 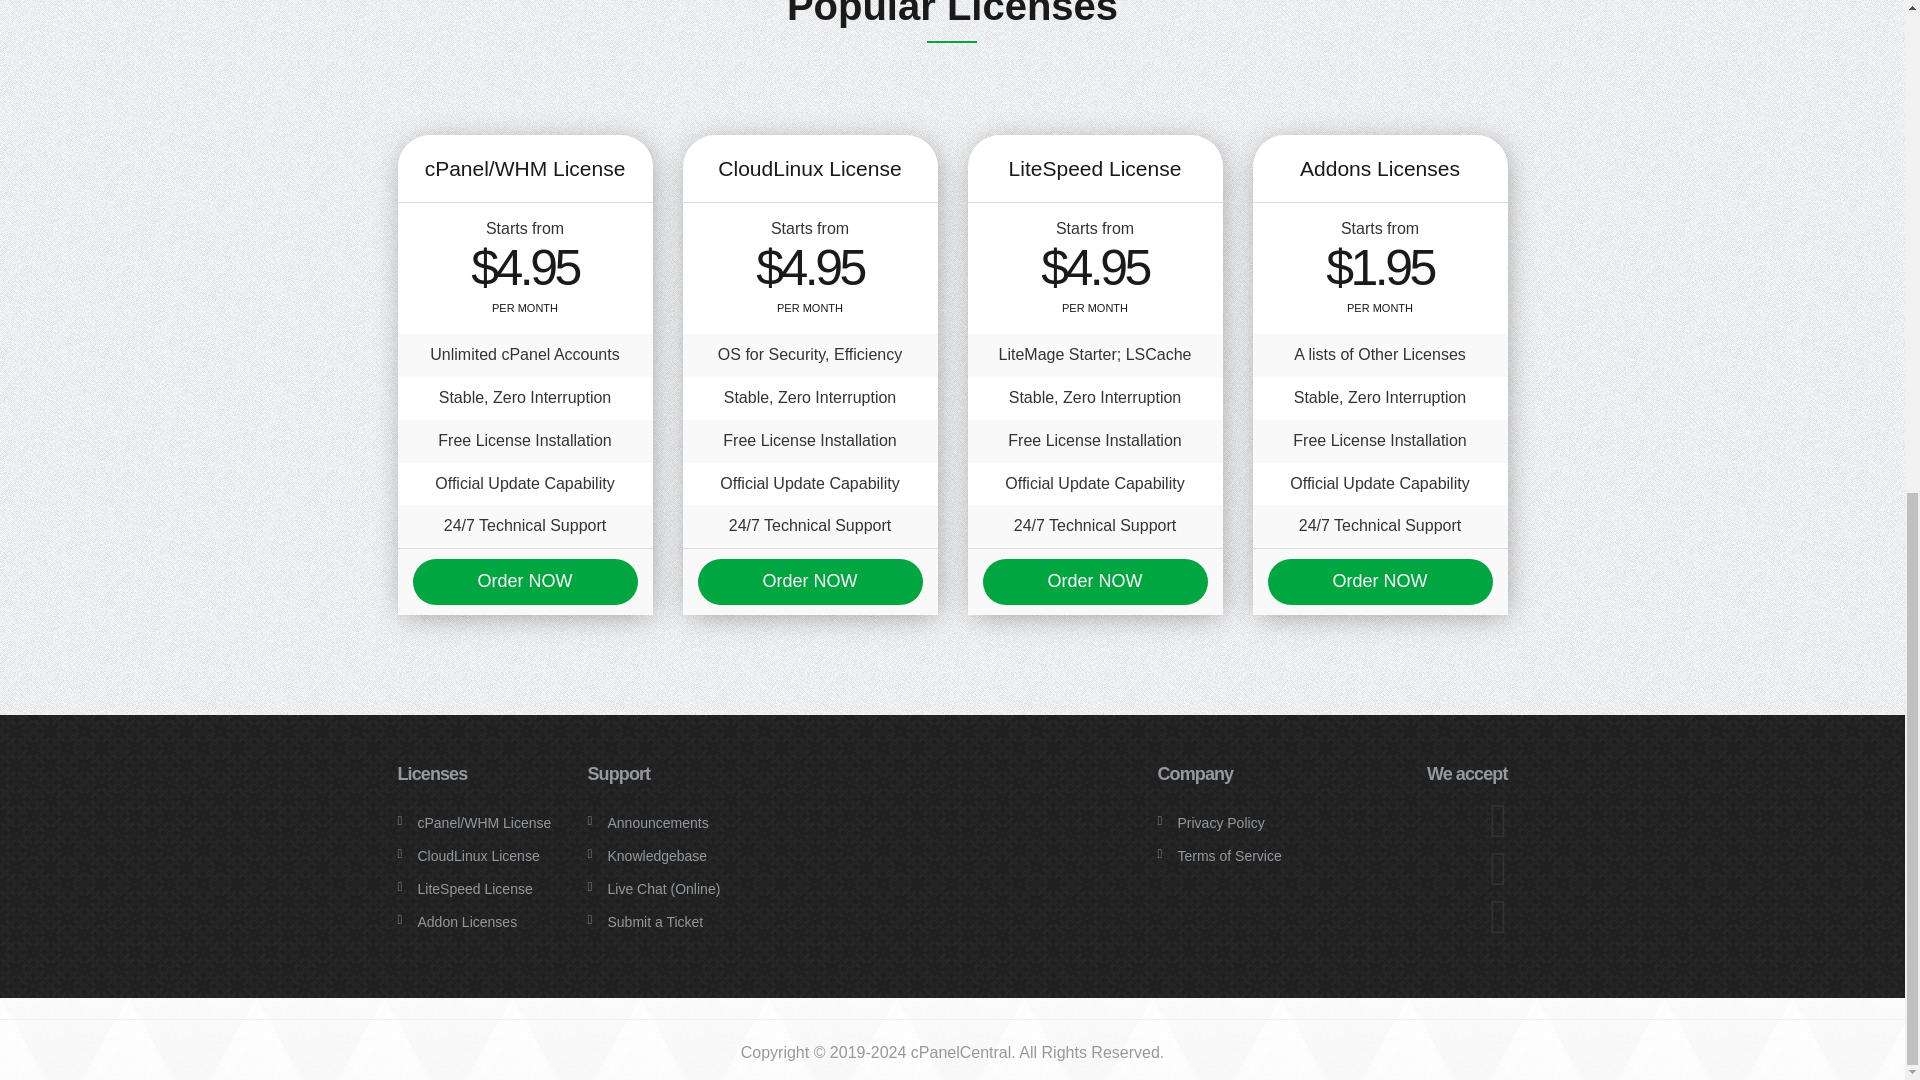 What do you see at coordinates (468, 921) in the screenshot?
I see `Addon Licenses` at bounding box center [468, 921].